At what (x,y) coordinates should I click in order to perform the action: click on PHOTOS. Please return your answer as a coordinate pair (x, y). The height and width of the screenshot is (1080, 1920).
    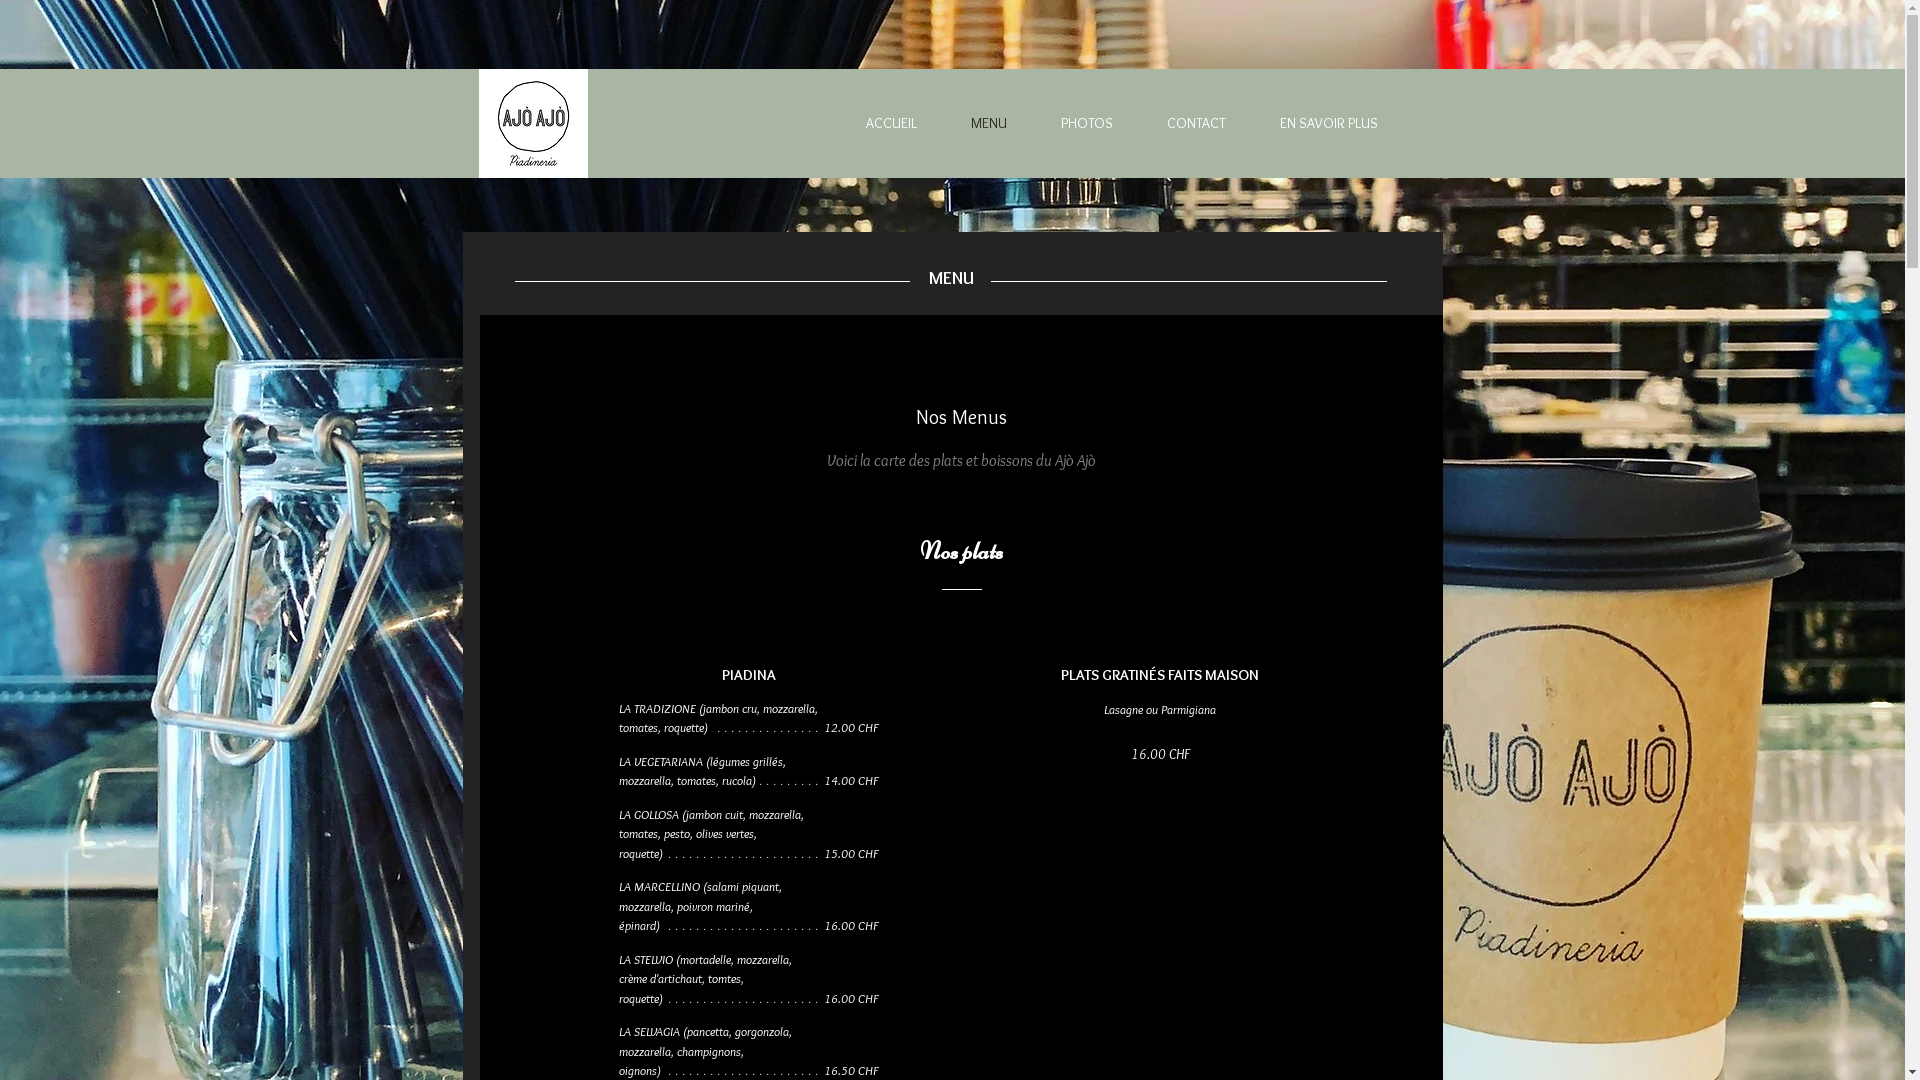
    Looking at the image, I should click on (1070, 124).